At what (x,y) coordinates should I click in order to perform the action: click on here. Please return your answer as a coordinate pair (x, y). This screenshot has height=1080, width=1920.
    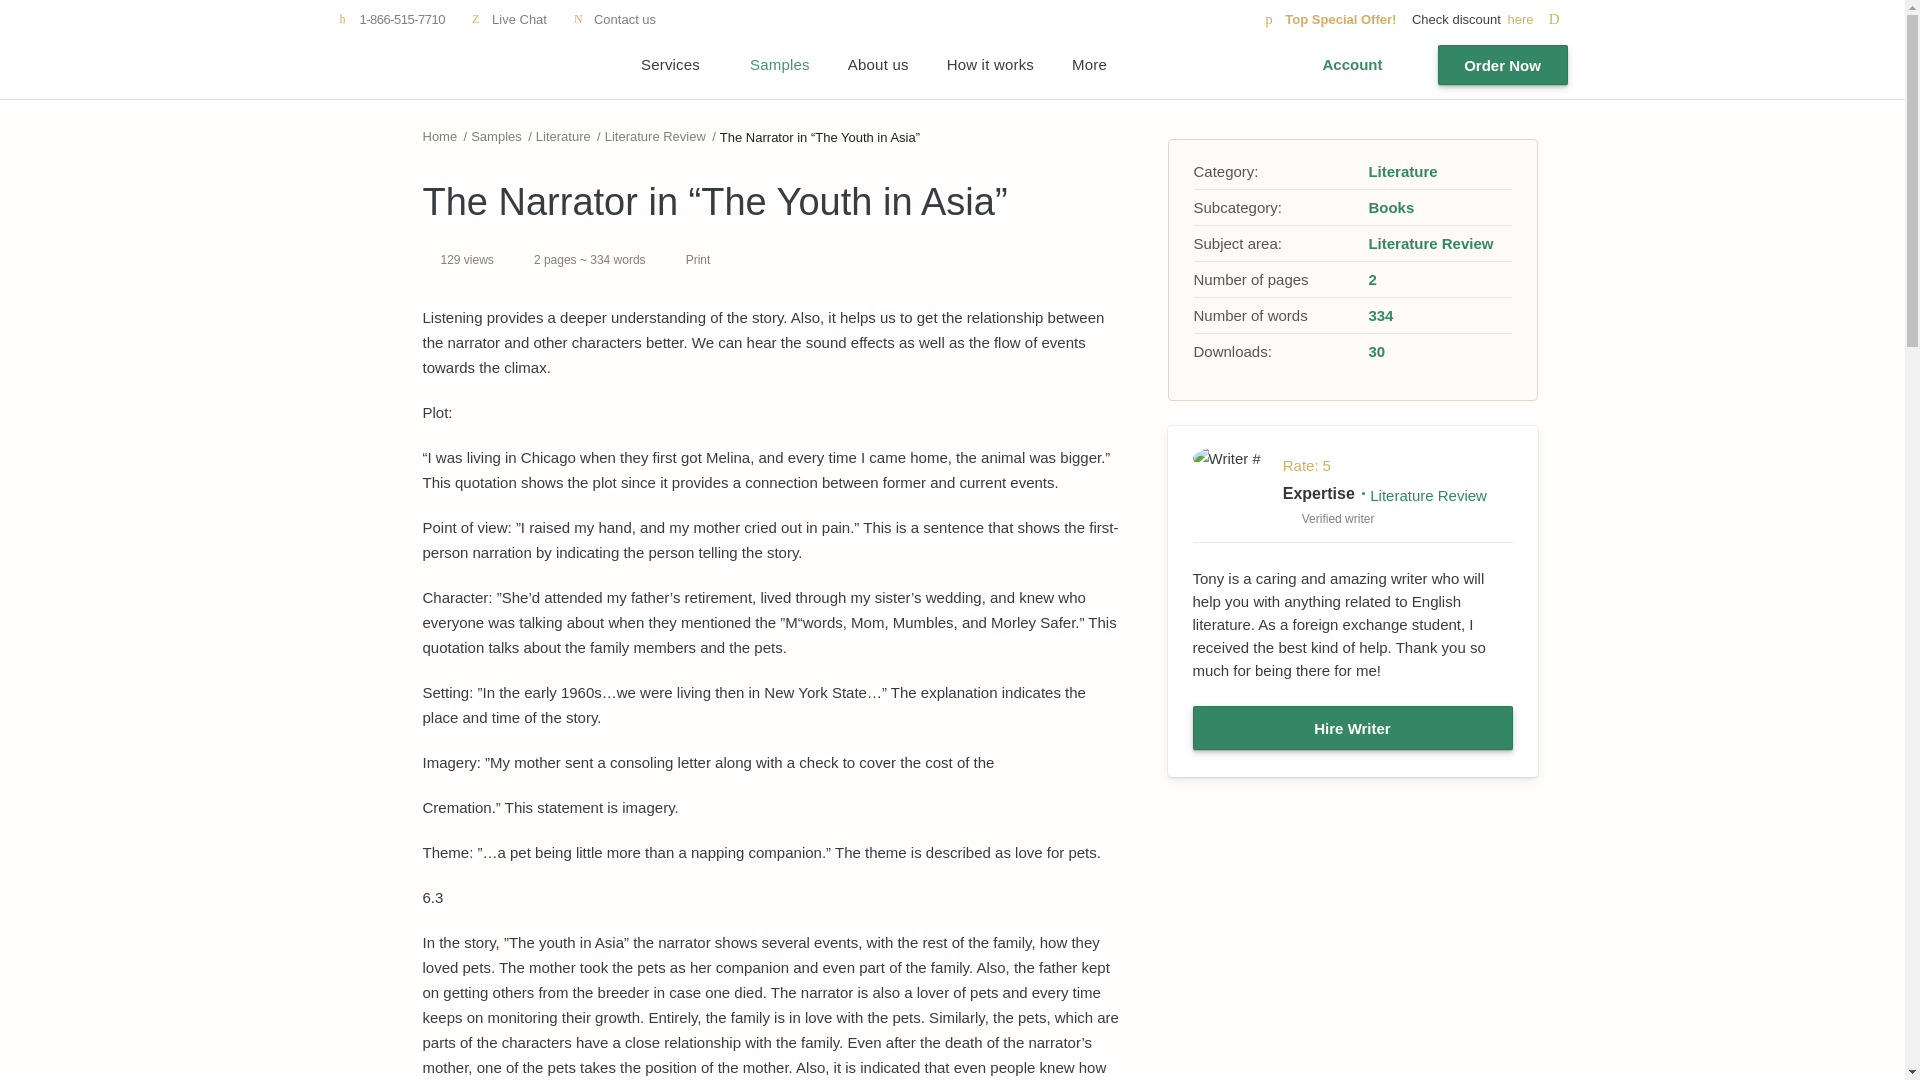
    Looking at the image, I should click on (1536, 19).